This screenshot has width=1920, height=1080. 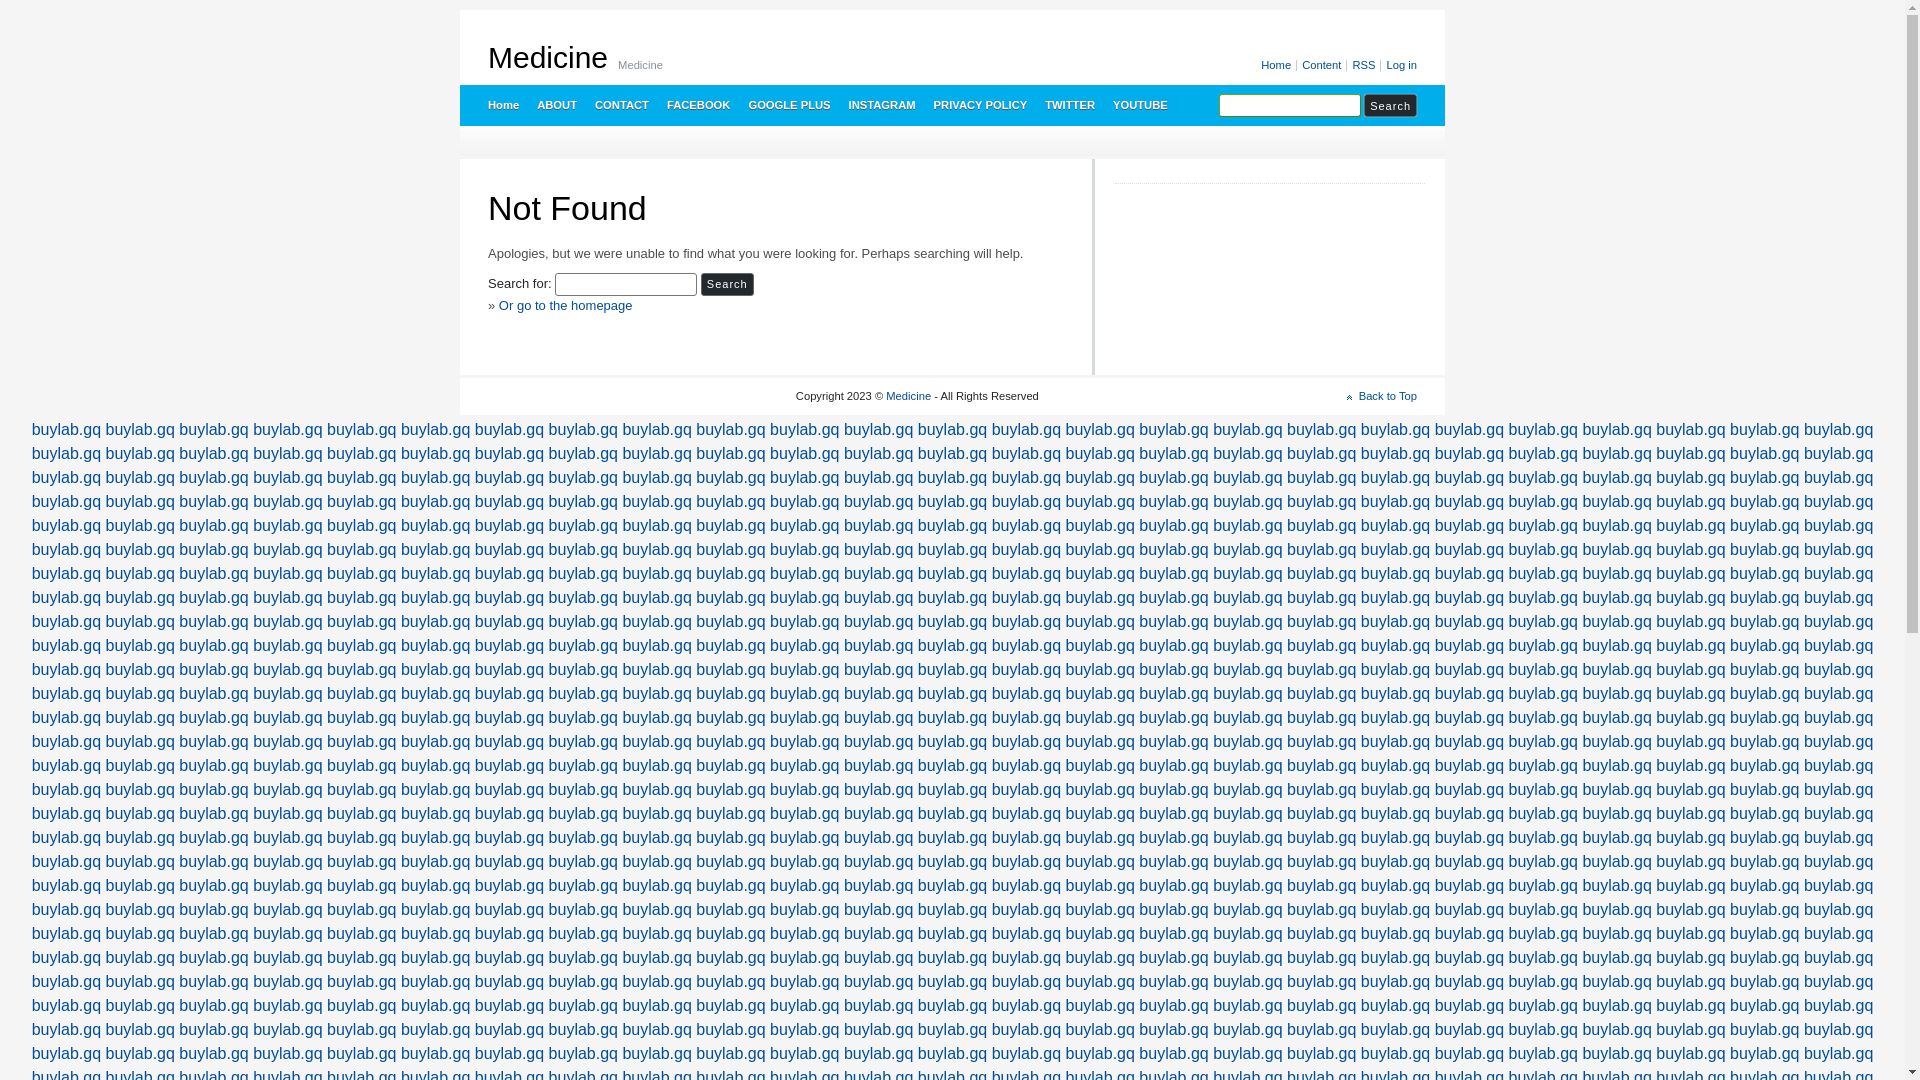 What do you see at coordinates (1174, 502) in the screenshot?
I see `buylab.gq` at bounding box center [1174, 502].